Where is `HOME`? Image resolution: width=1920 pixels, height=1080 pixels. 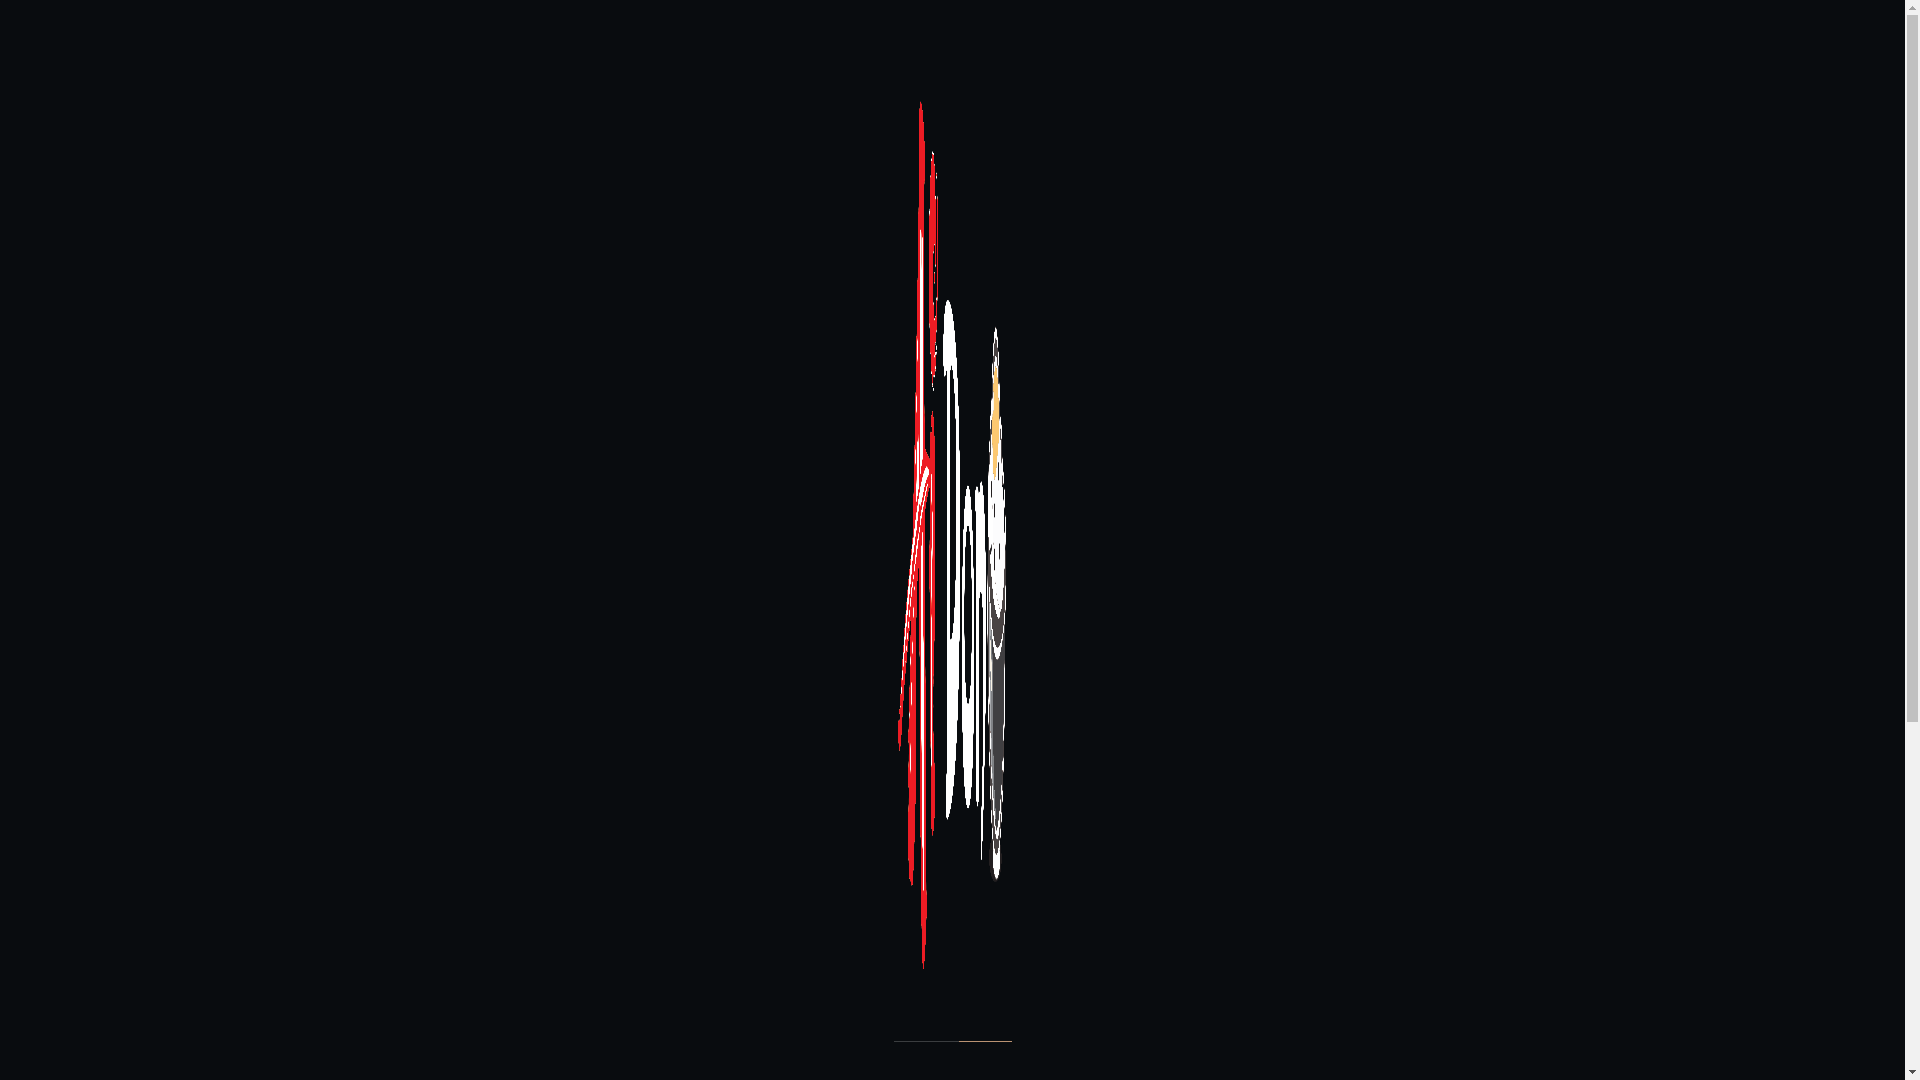
HOME is located at coordinates (876, 93).